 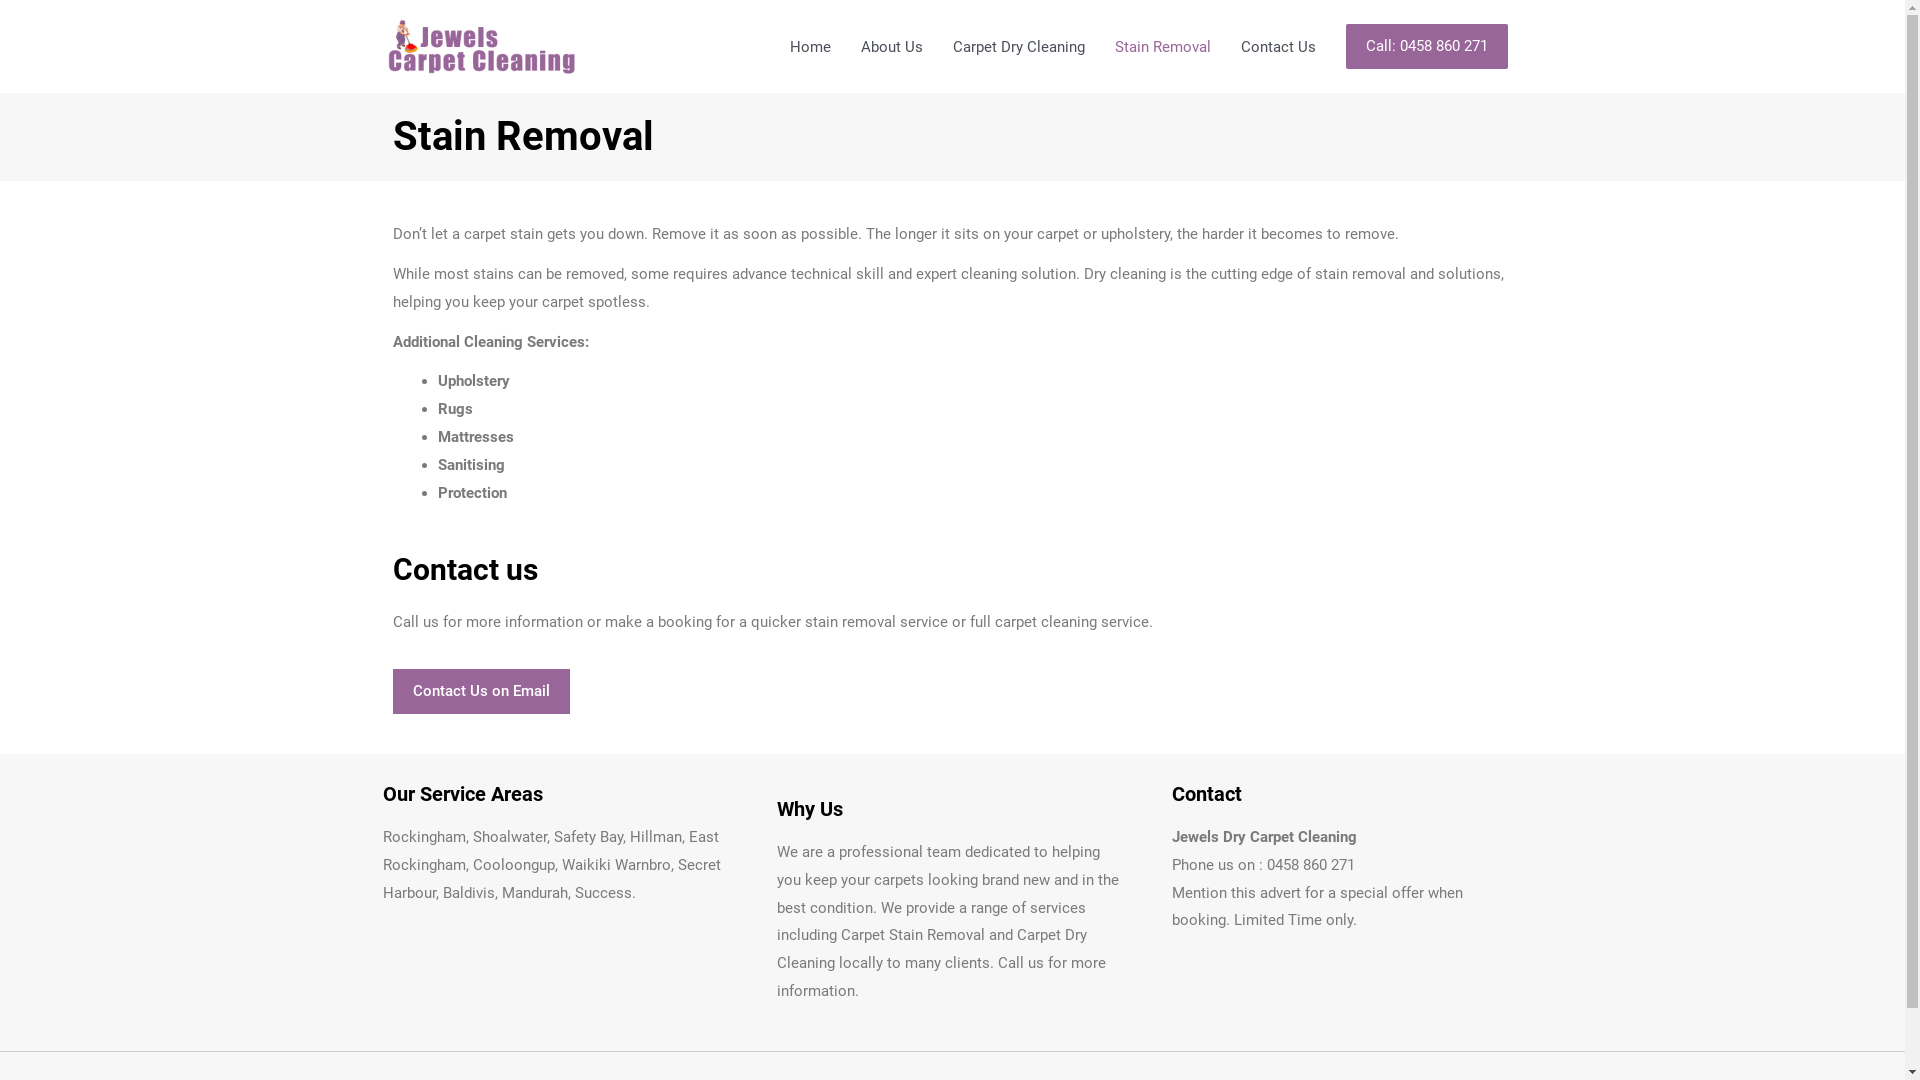 What do you see at coordinates (480, 692) in the screenshot?
I see `Contact Us on Email` at bounding box center [480, 692].